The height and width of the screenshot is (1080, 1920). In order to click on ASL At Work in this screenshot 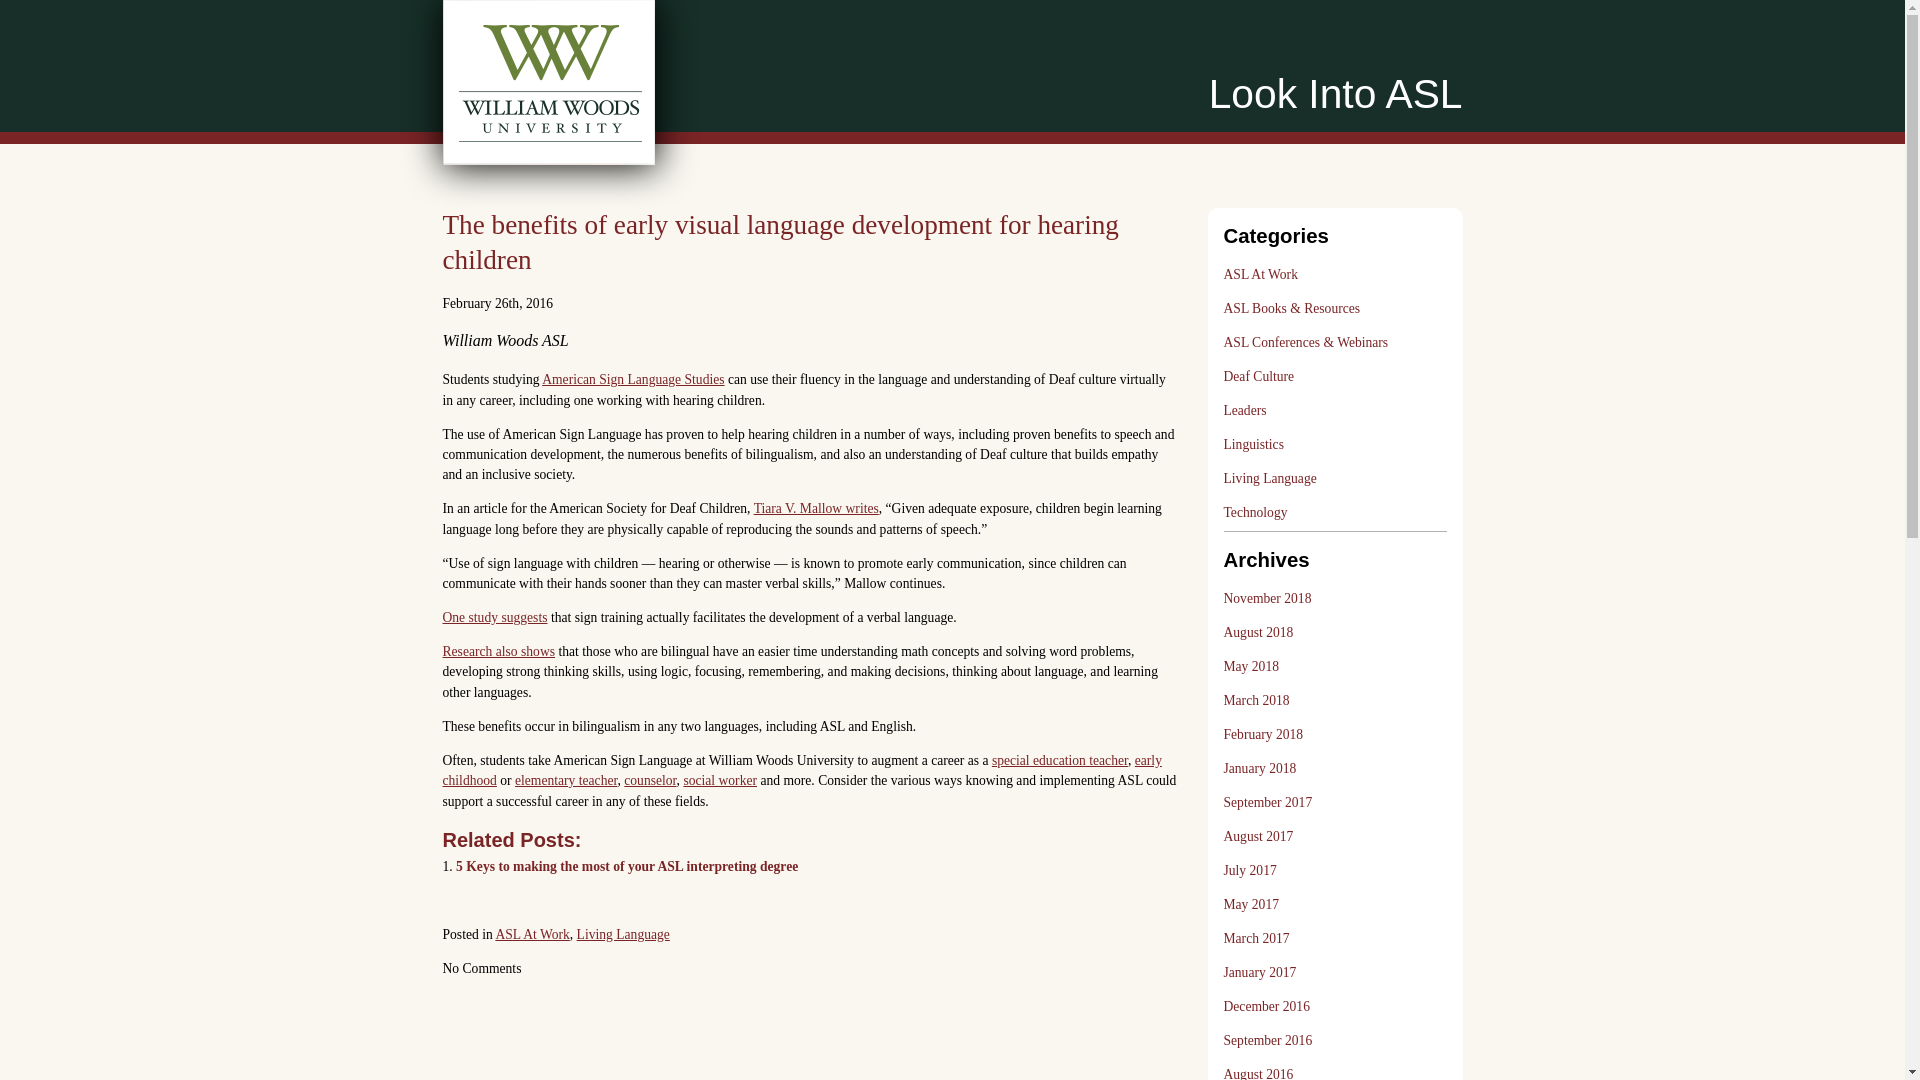, I will do `click(1260, 276)`.